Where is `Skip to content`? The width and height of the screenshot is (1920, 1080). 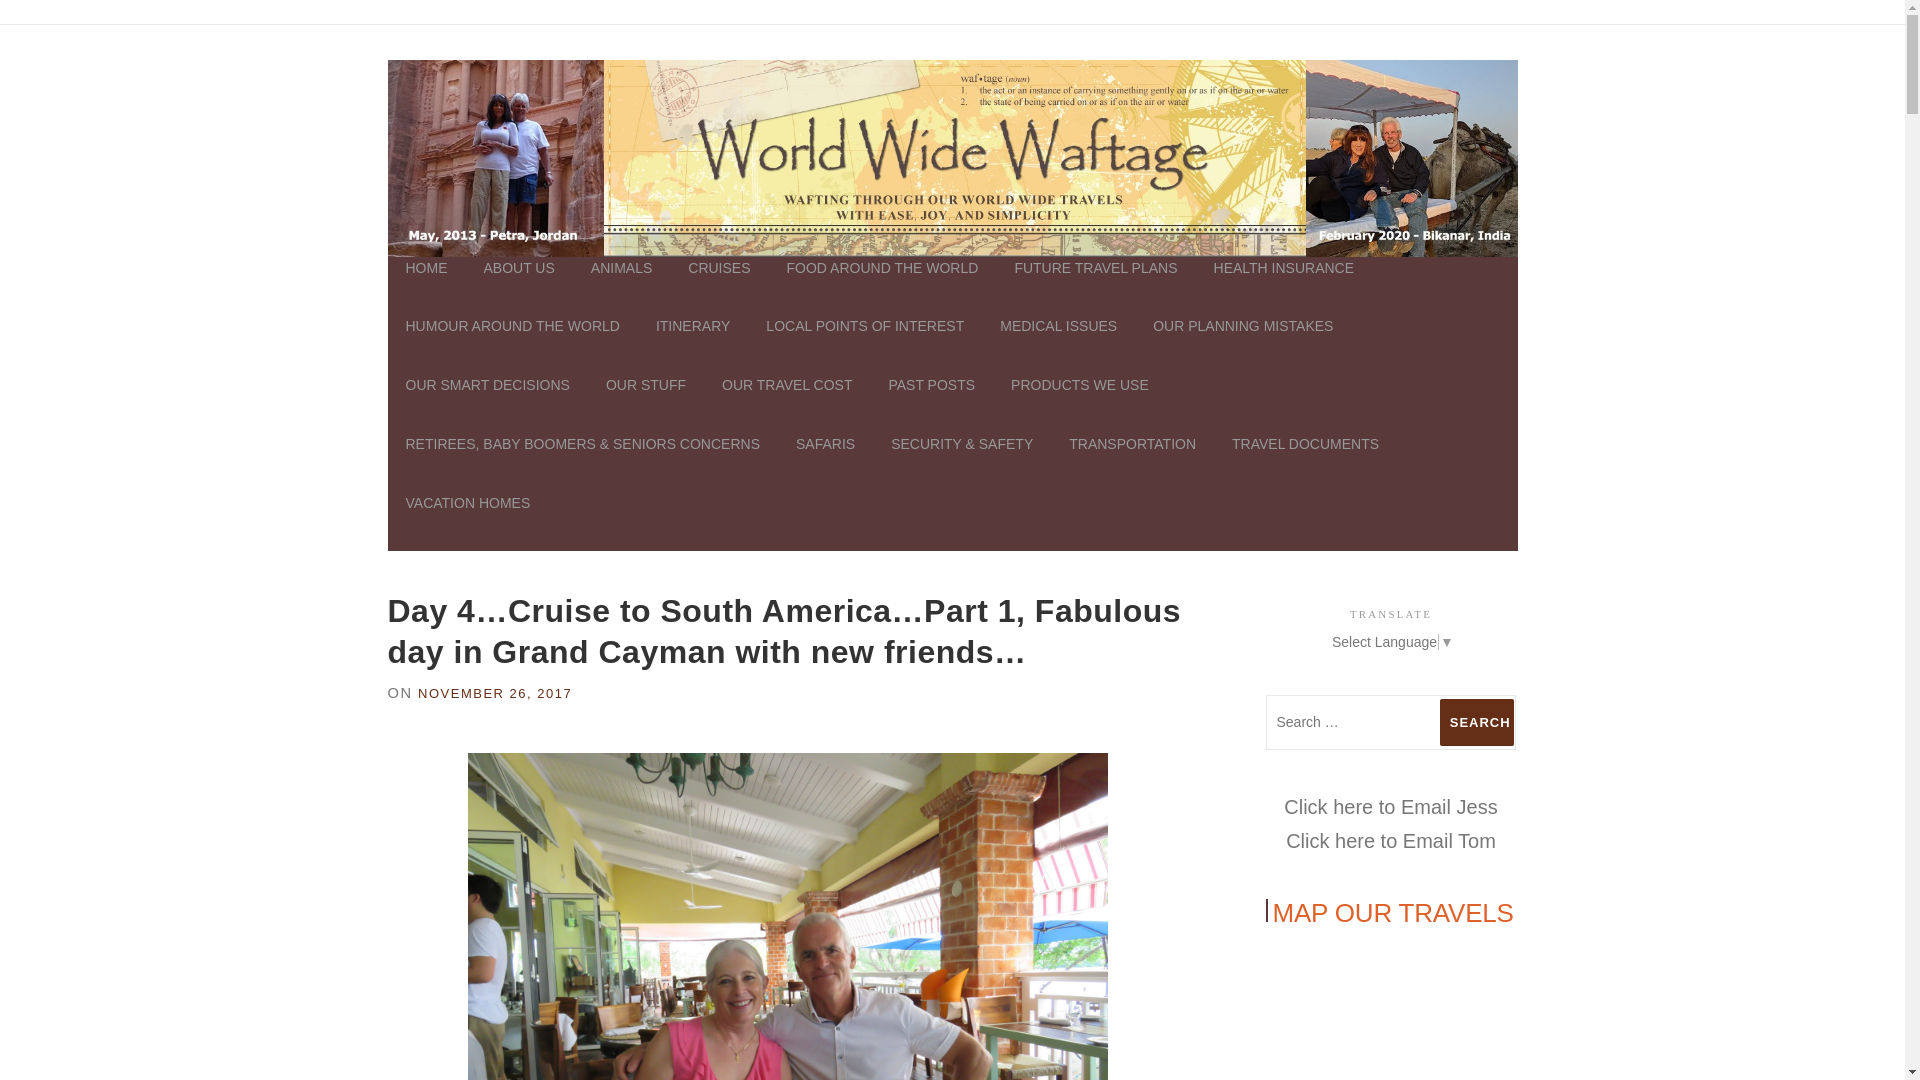 Skip to content is located at coordinates (46, 35).